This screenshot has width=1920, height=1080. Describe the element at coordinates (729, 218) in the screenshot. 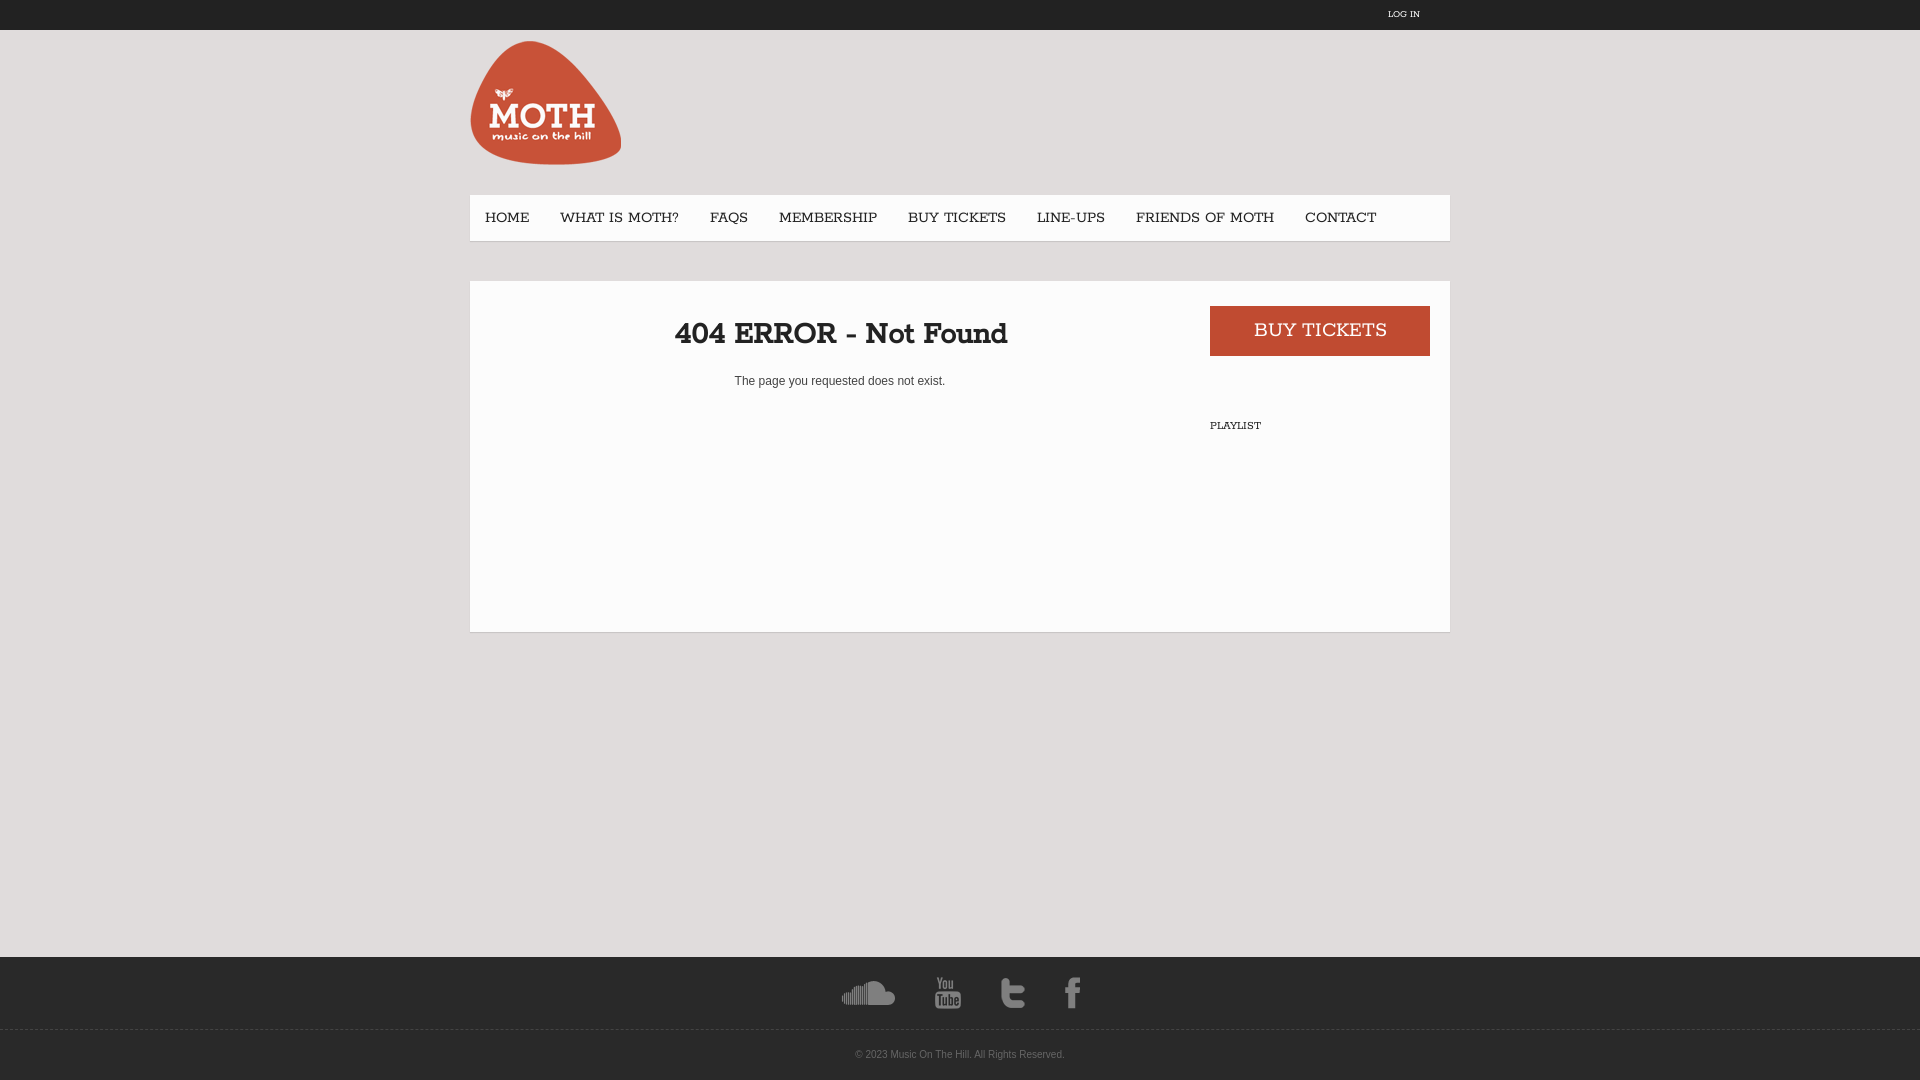

I see `FAQS` at that location.